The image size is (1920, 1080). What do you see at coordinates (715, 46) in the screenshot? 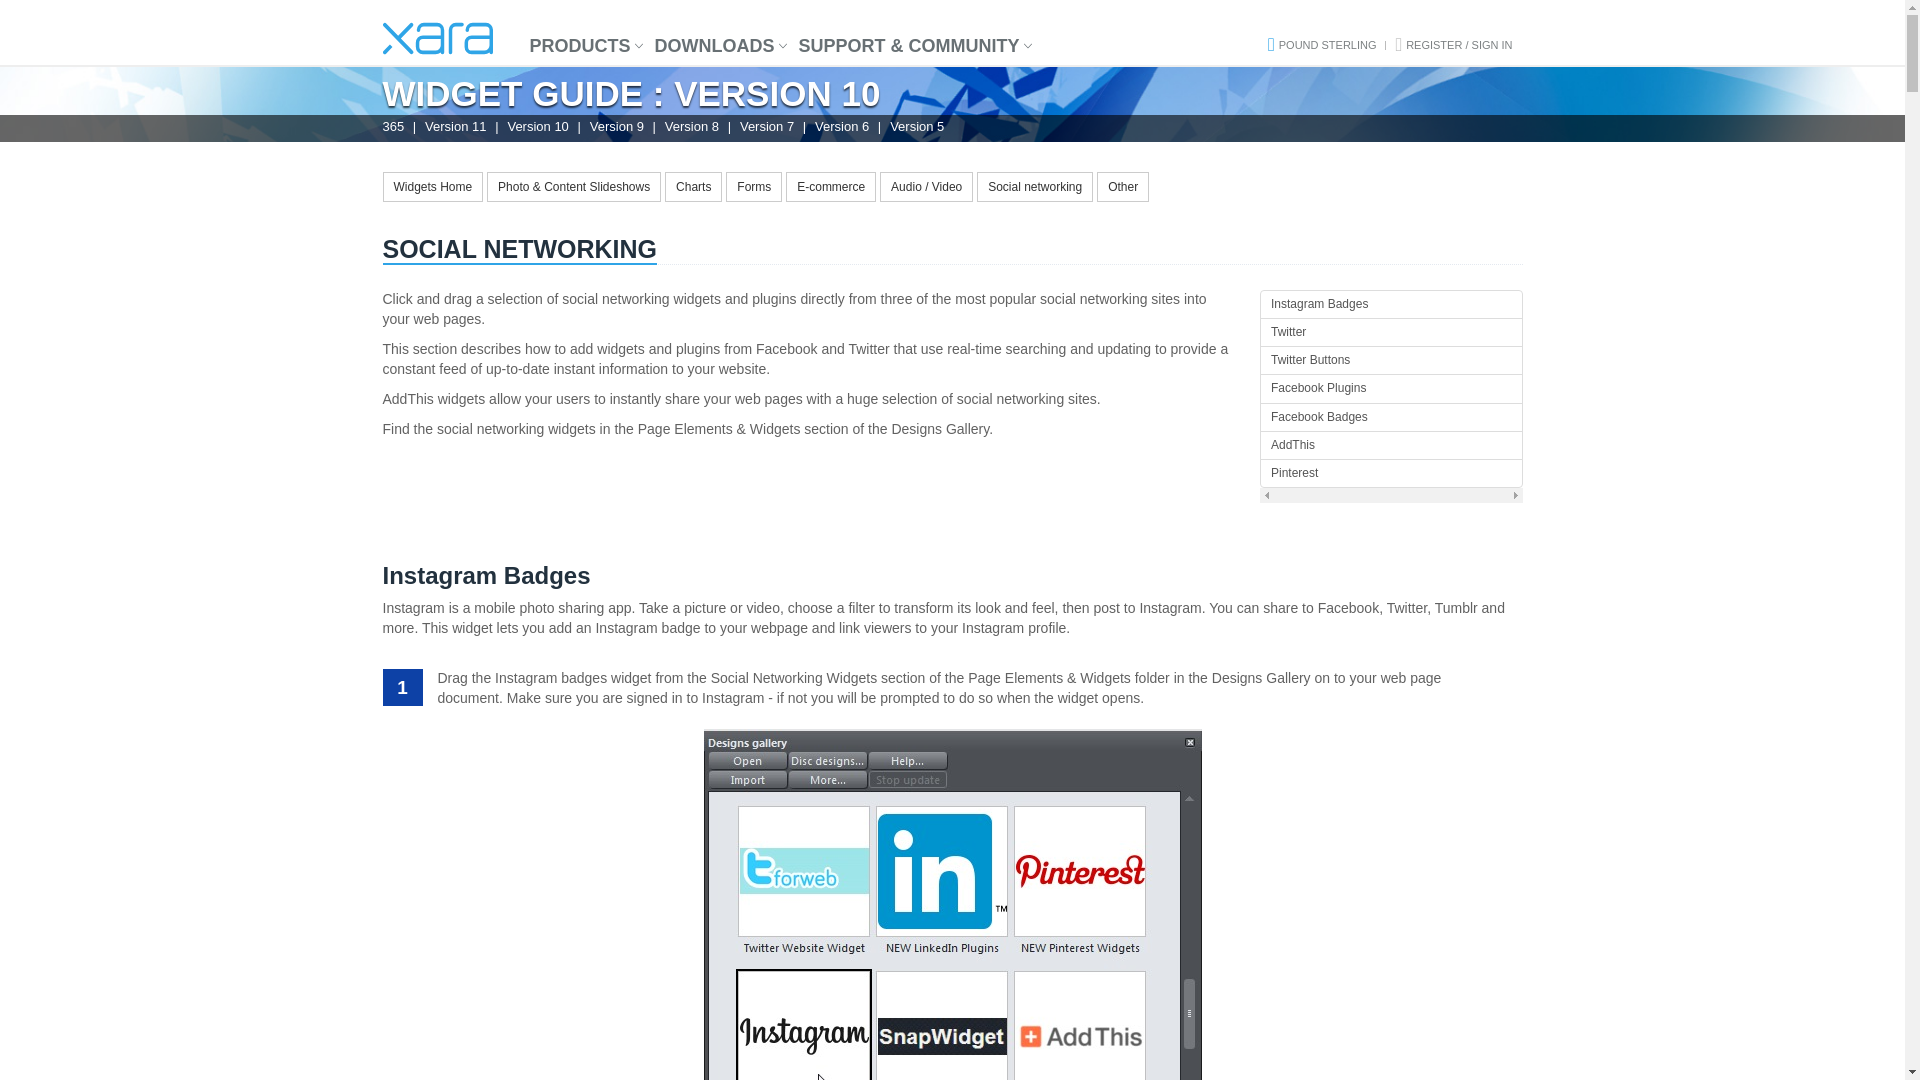
I see `DOWNLOADS` at bounding box center [715, 46].